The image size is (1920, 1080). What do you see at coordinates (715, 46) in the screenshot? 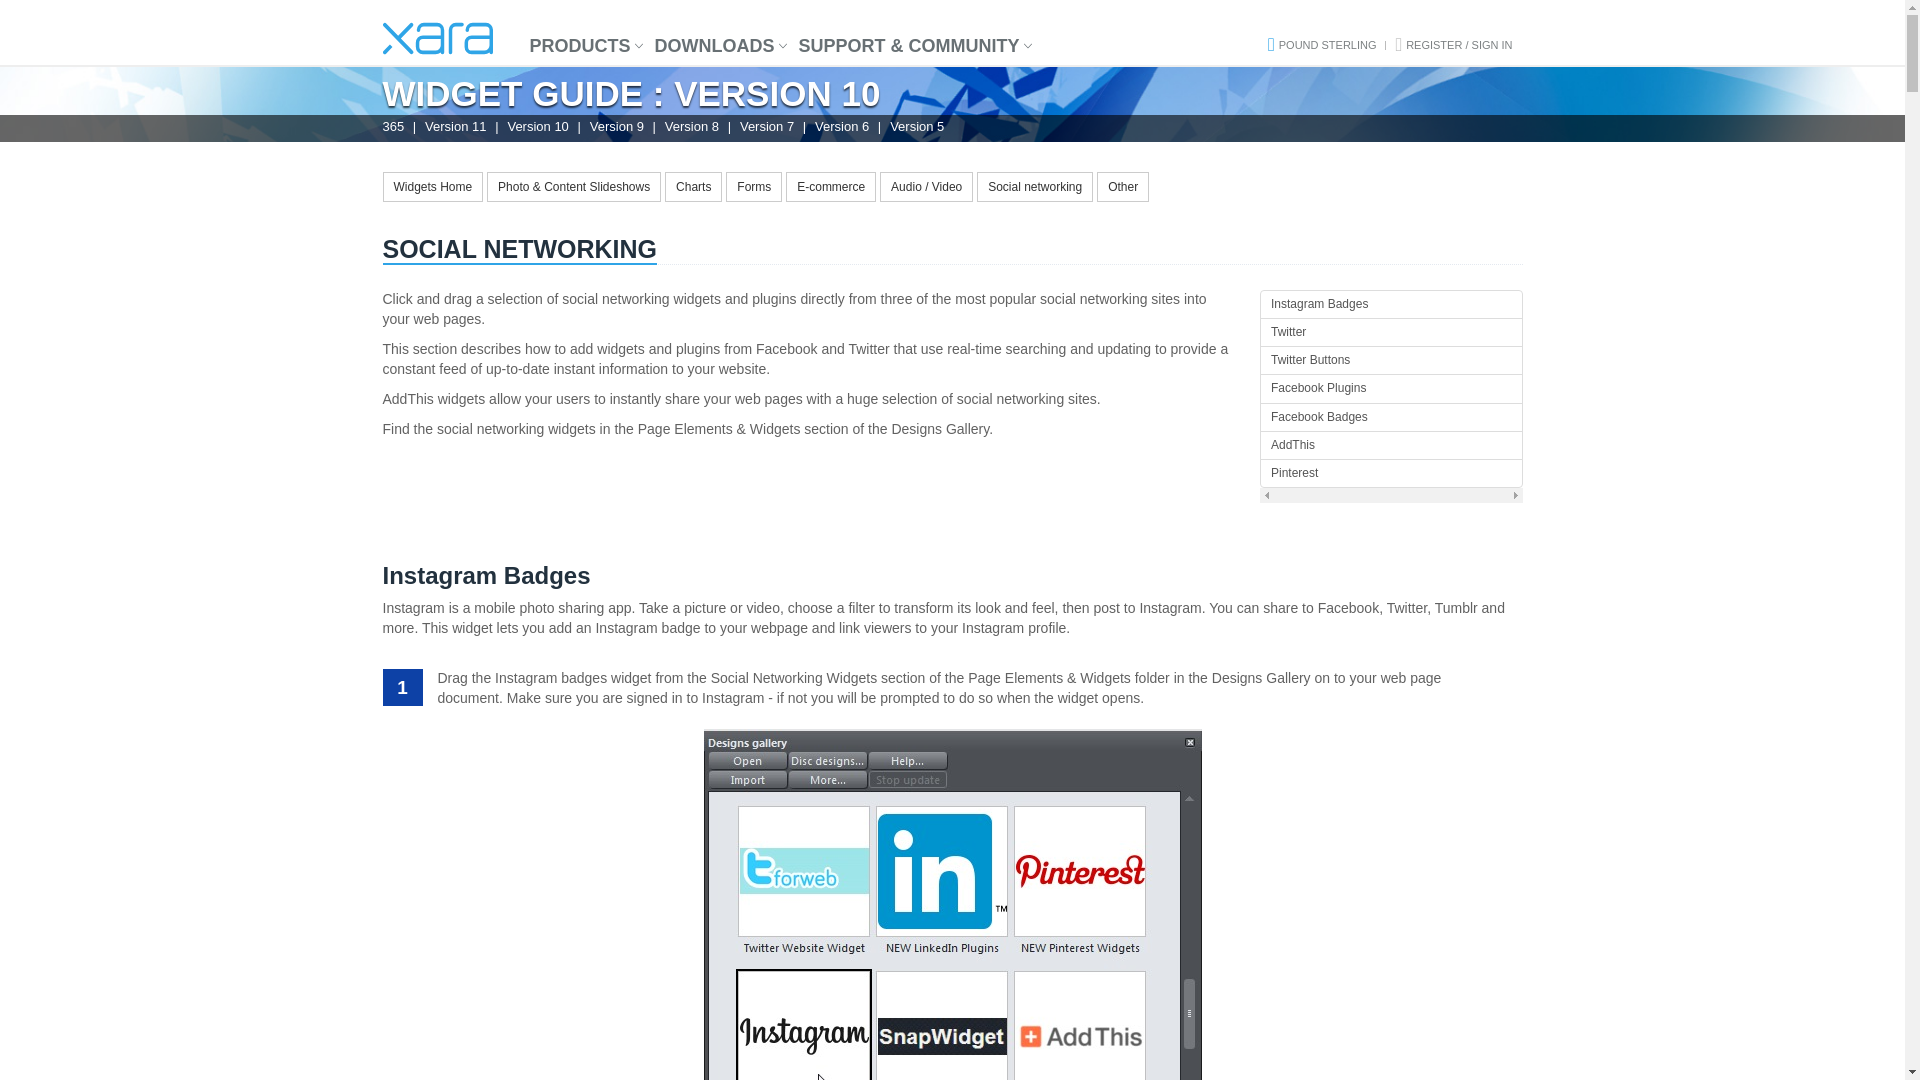
I see `DOWNLOADS` at bounding box center [715, 46].